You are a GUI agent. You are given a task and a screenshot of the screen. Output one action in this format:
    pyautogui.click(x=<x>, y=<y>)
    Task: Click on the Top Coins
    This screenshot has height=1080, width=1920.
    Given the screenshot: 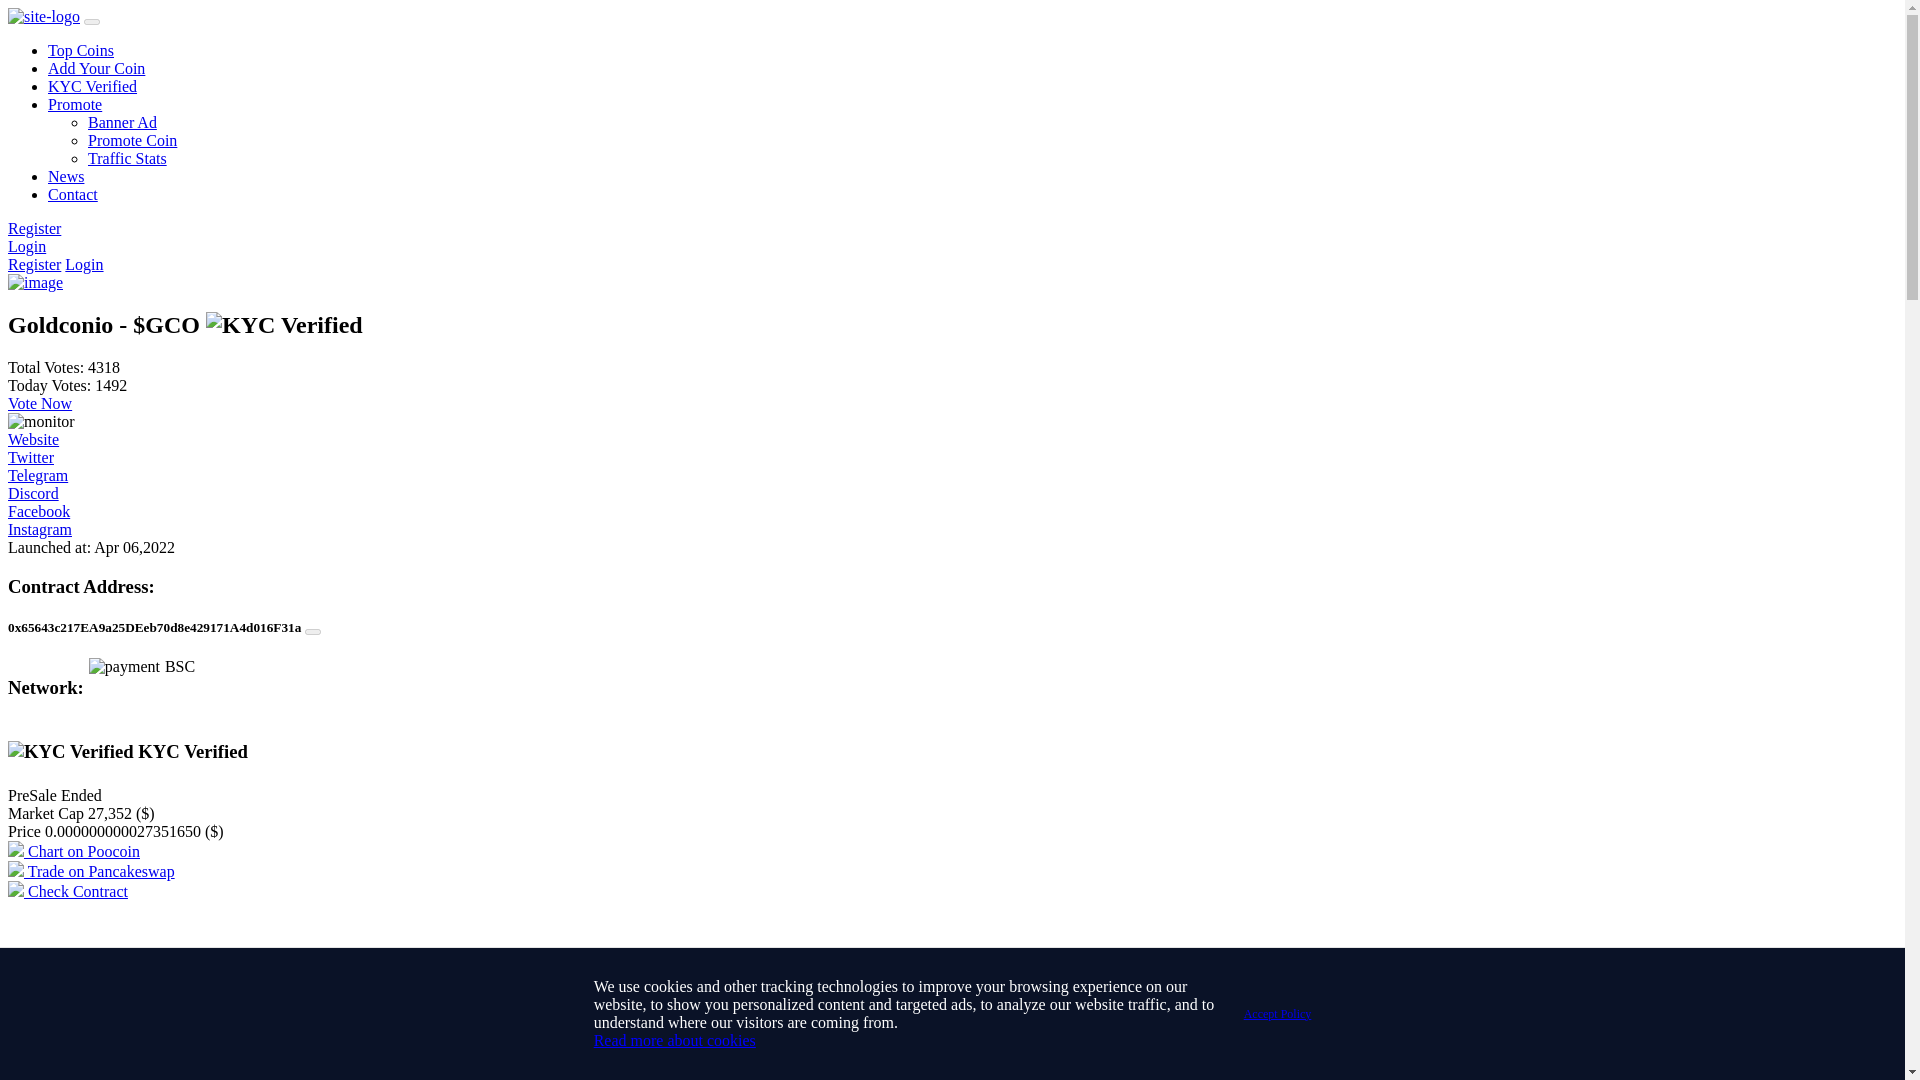 What is the action you would take?
    pyautogui.click(x=80, y=50)
    